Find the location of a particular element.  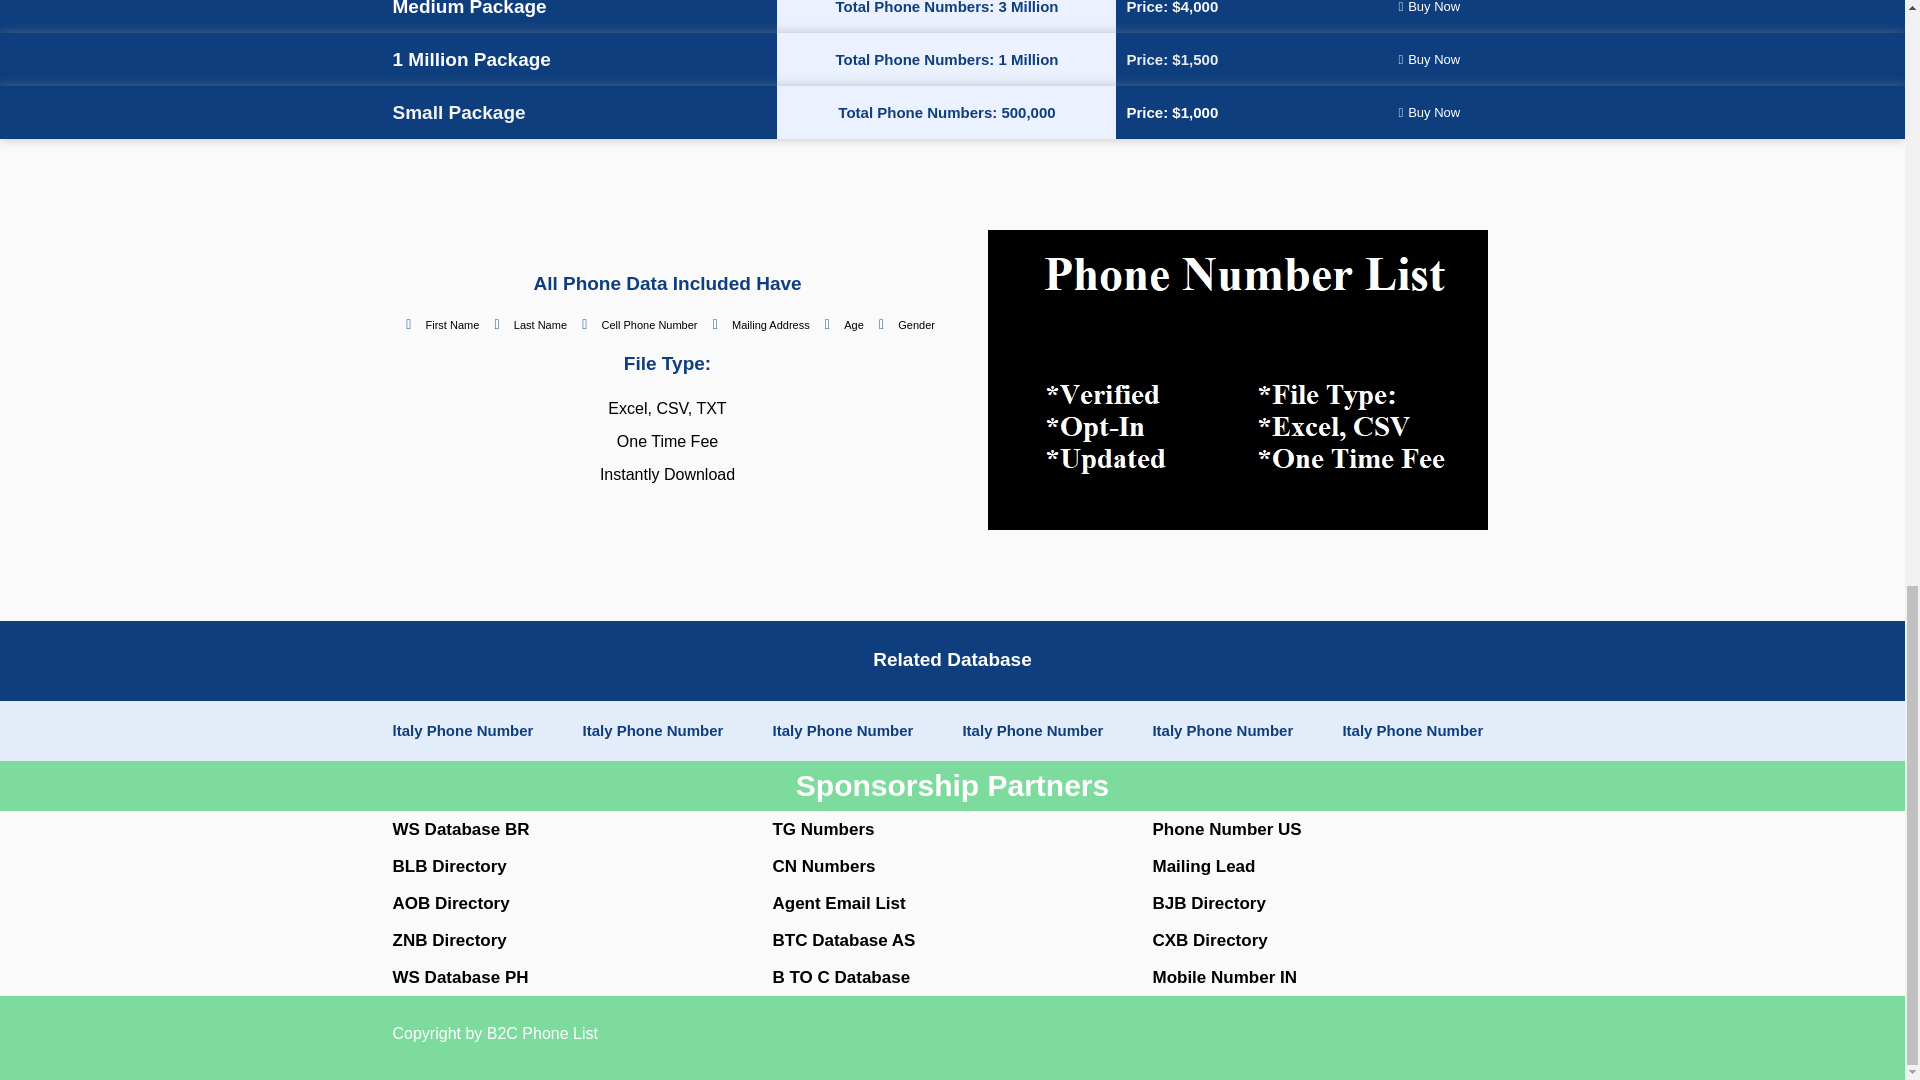

CN Numbers is located at coordinates (823, 866).